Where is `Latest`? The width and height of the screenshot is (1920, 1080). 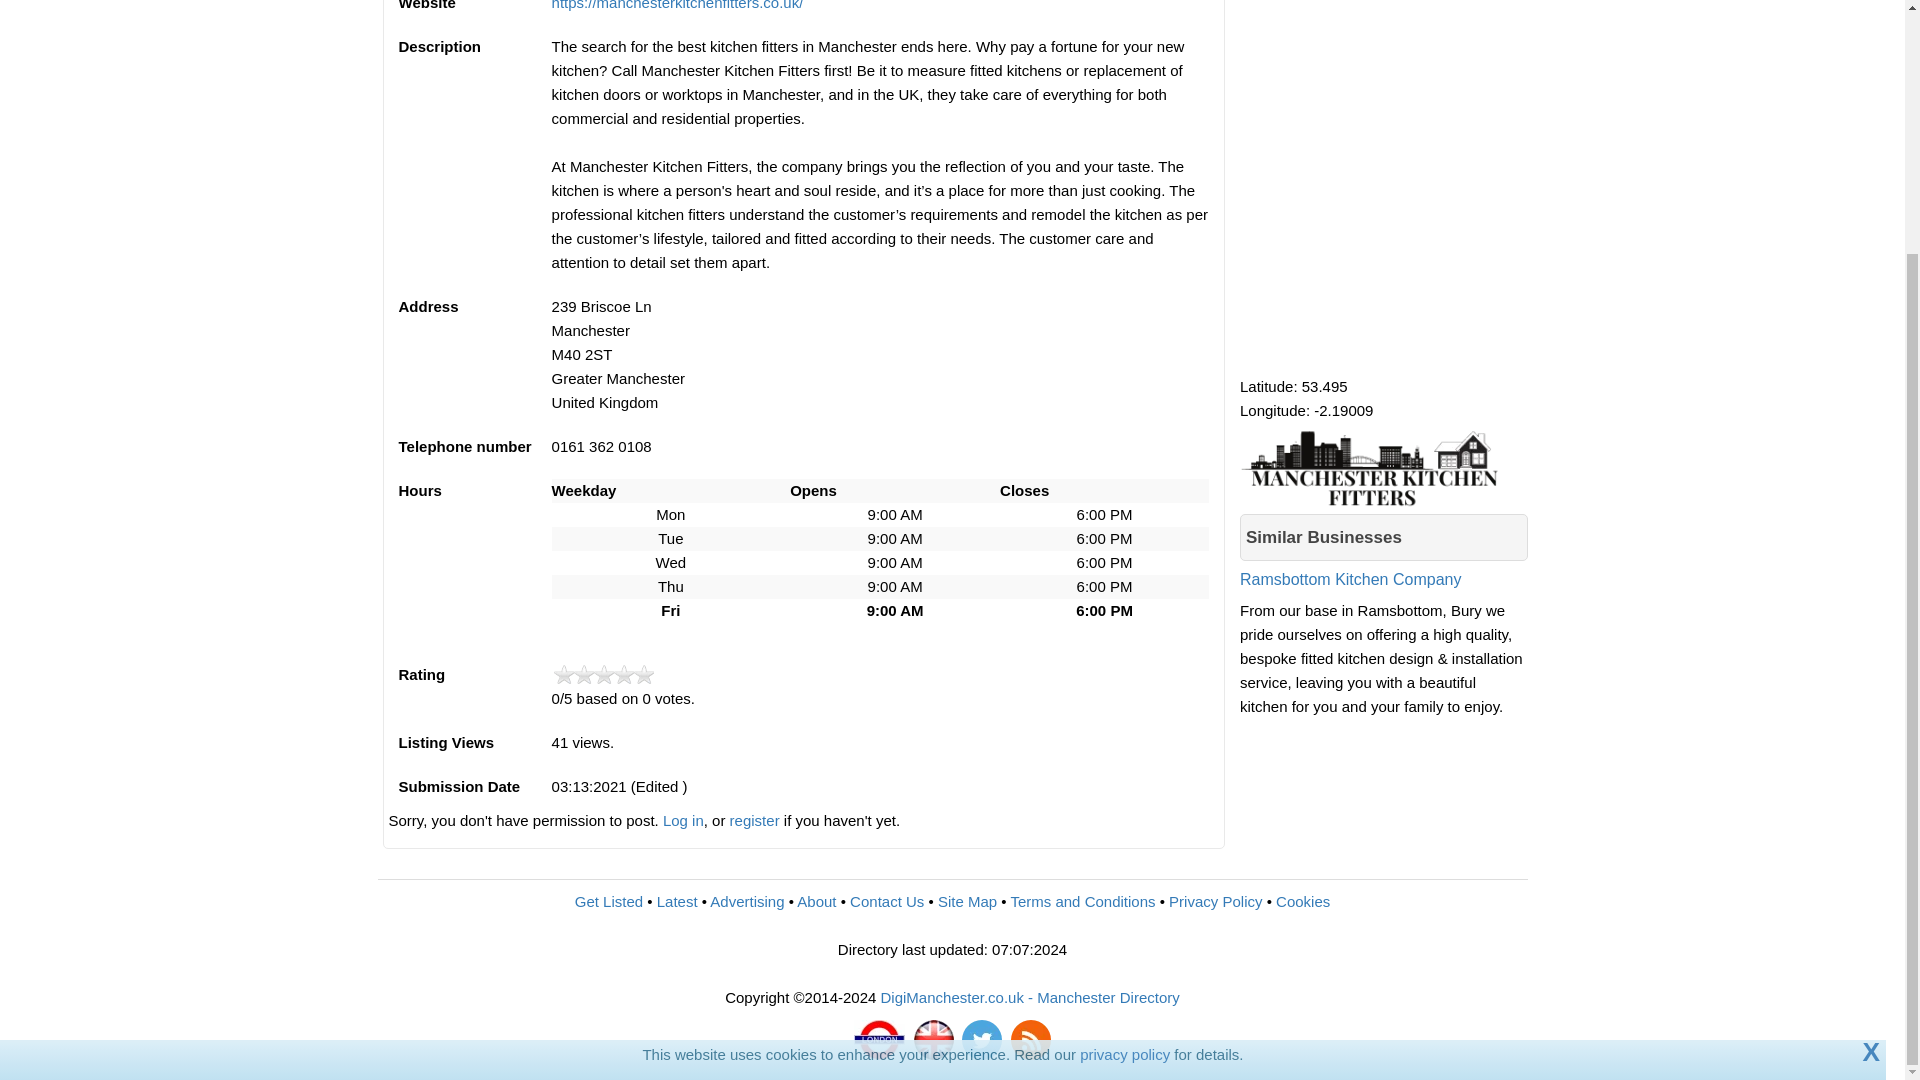 Latest is located at coordinates (677, 902).